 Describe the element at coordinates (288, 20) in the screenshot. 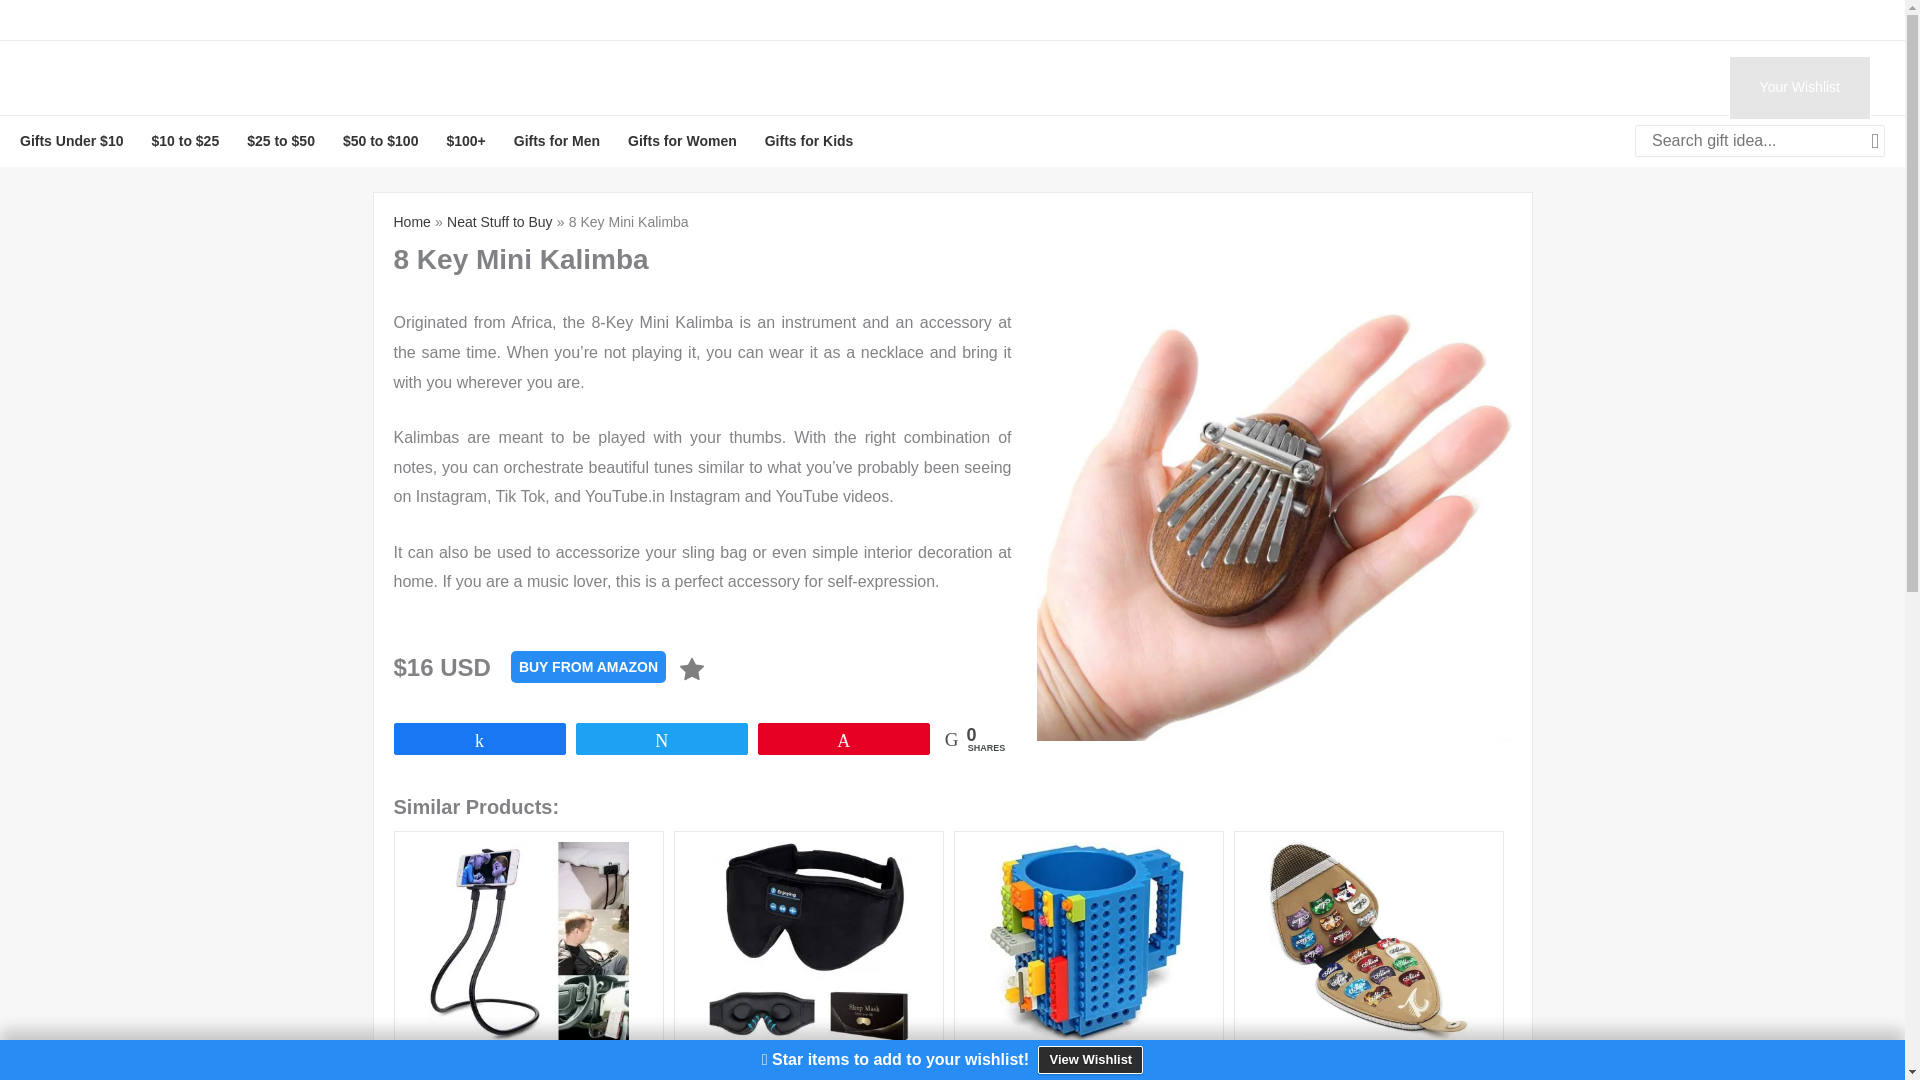

I see `TikTok` at that location.